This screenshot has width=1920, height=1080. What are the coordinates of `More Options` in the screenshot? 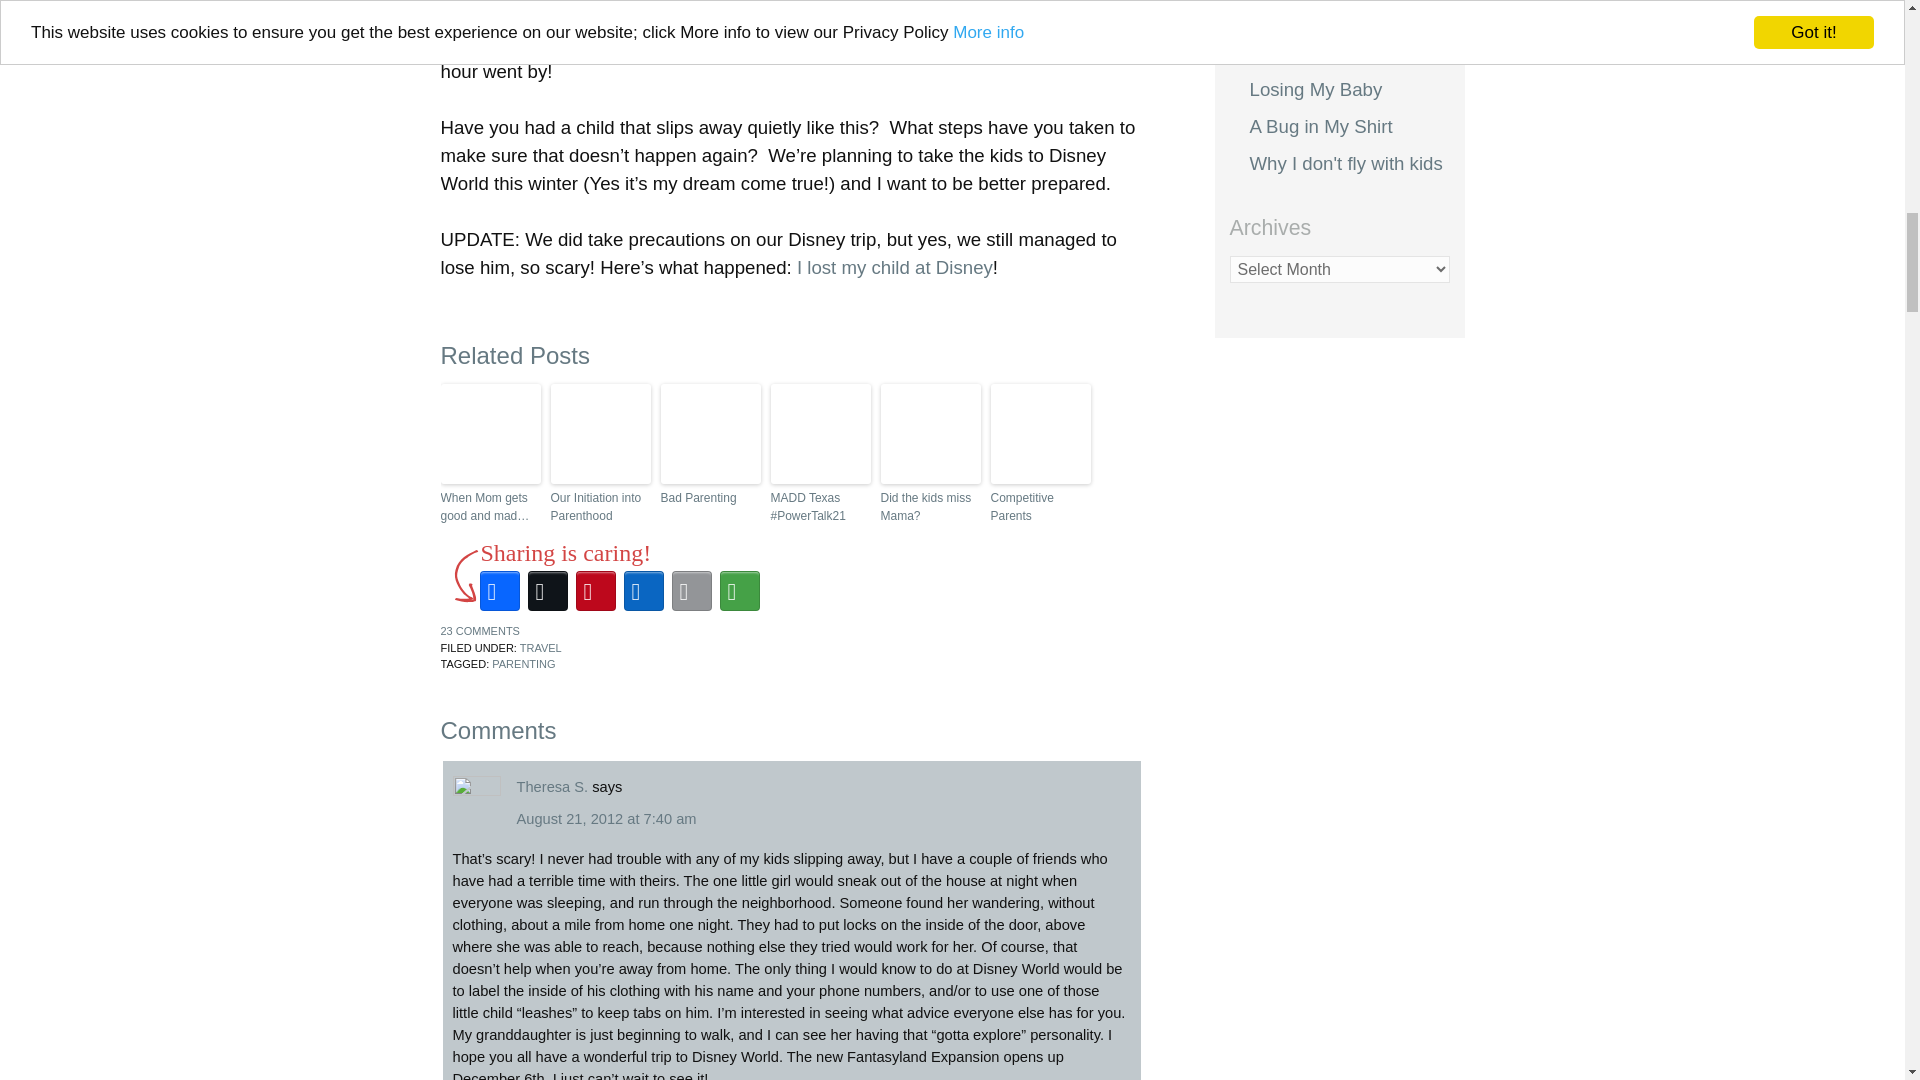 It's located at (740, 590).